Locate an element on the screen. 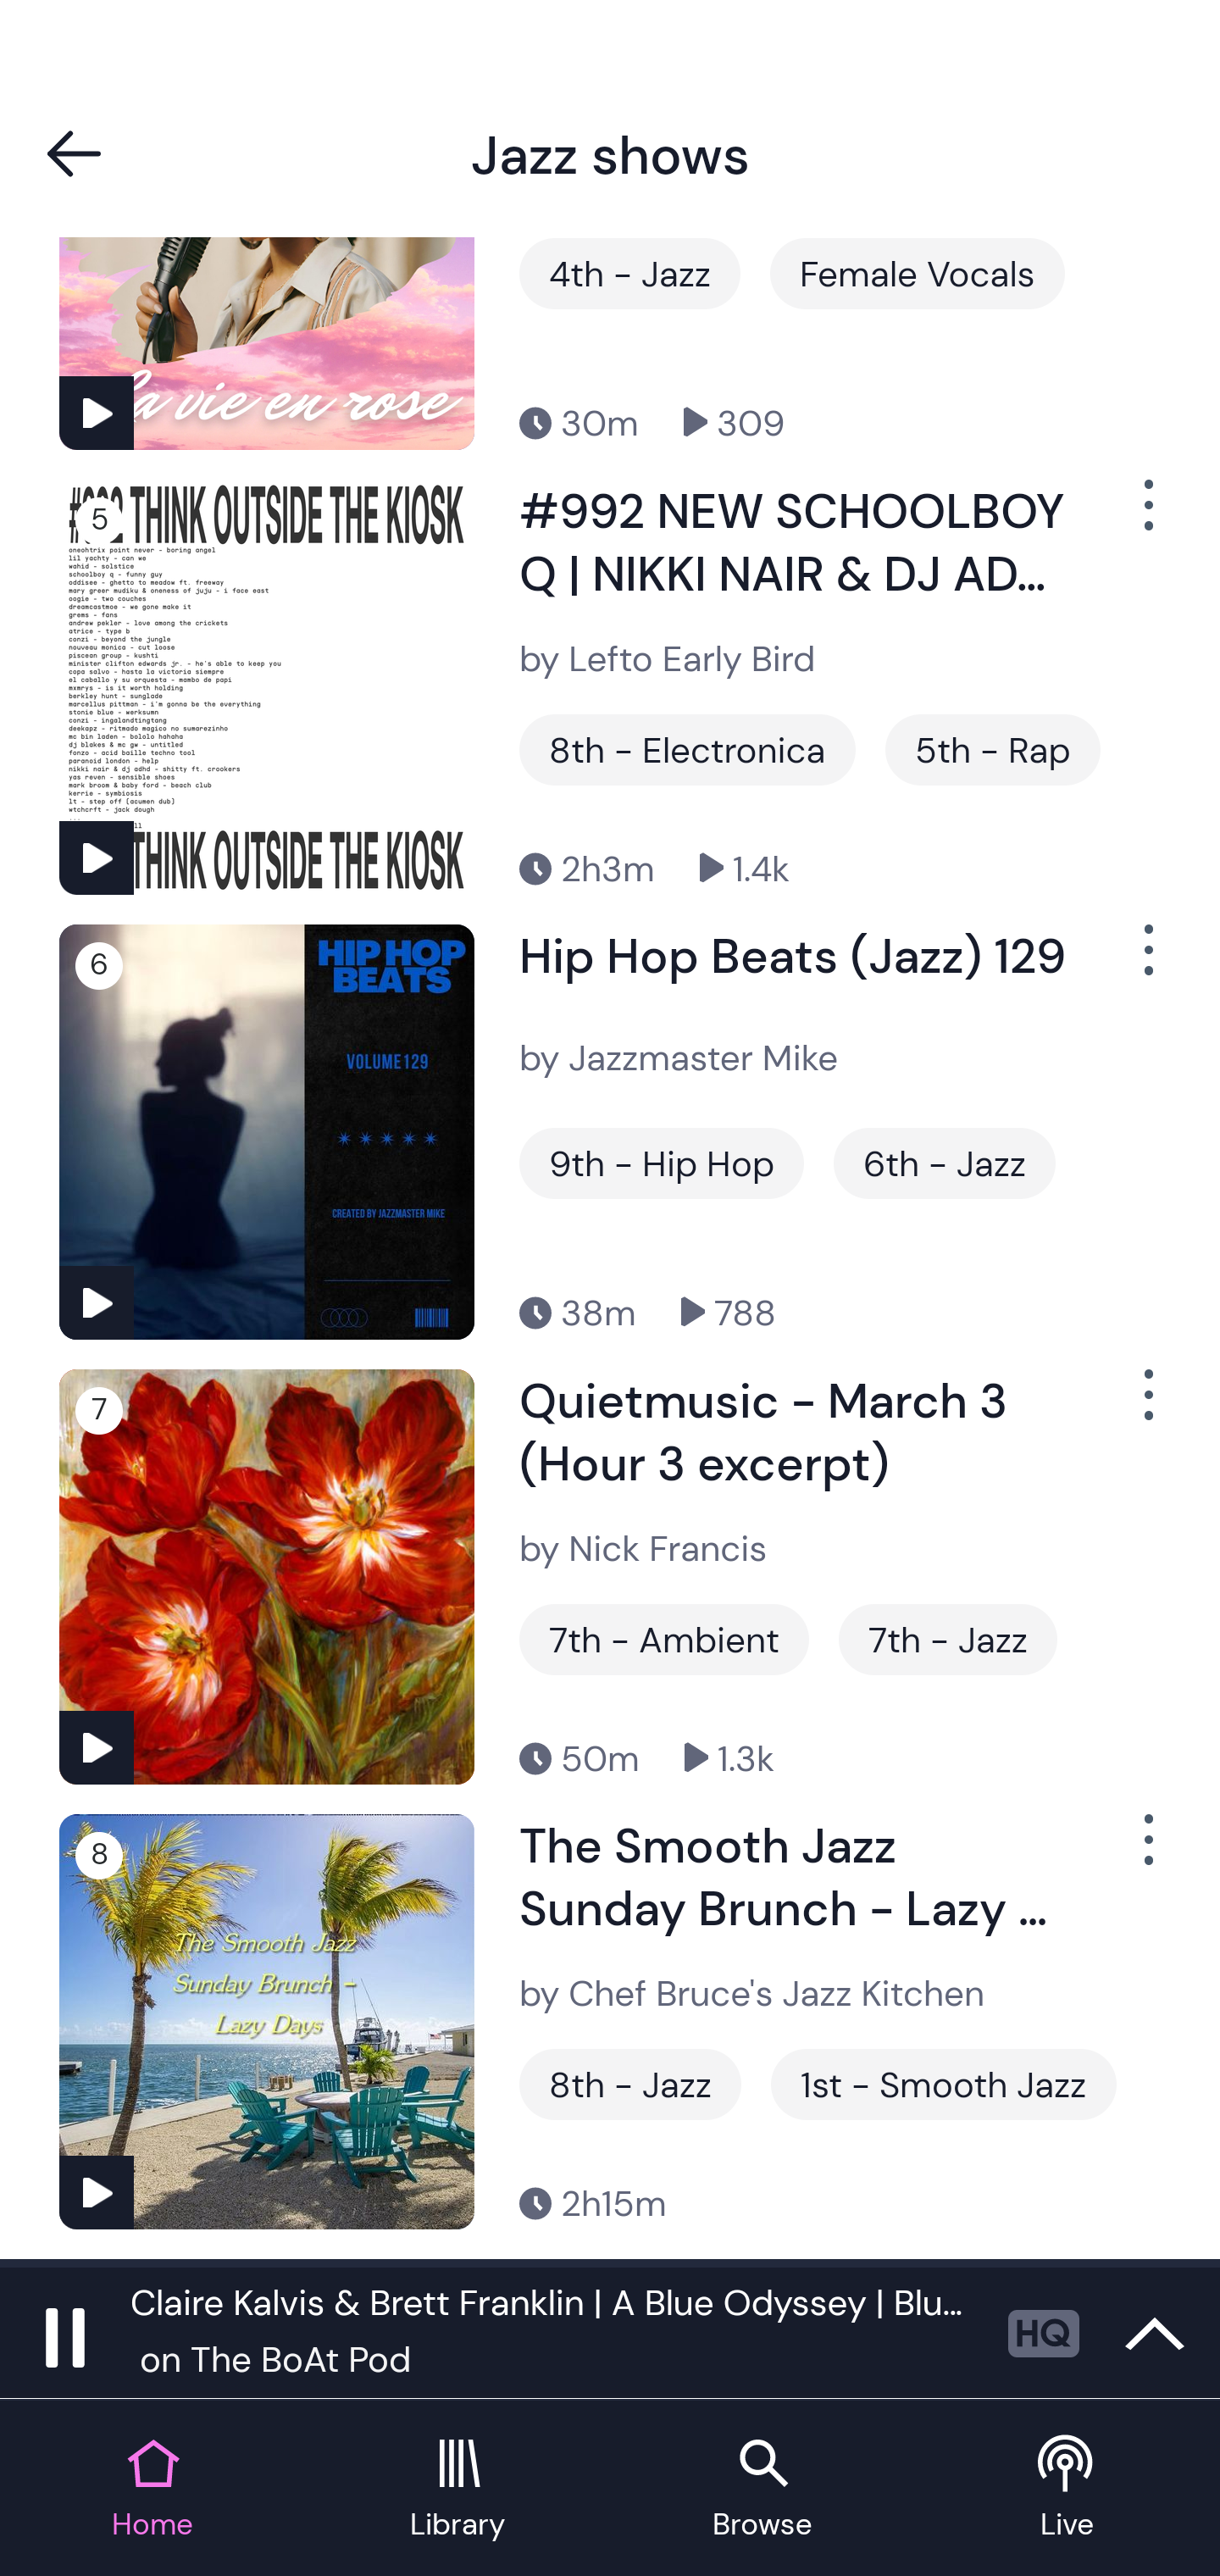 This screenshot has width=1220, height=2576. 5th - Rap is located at coordinates (993, 749).